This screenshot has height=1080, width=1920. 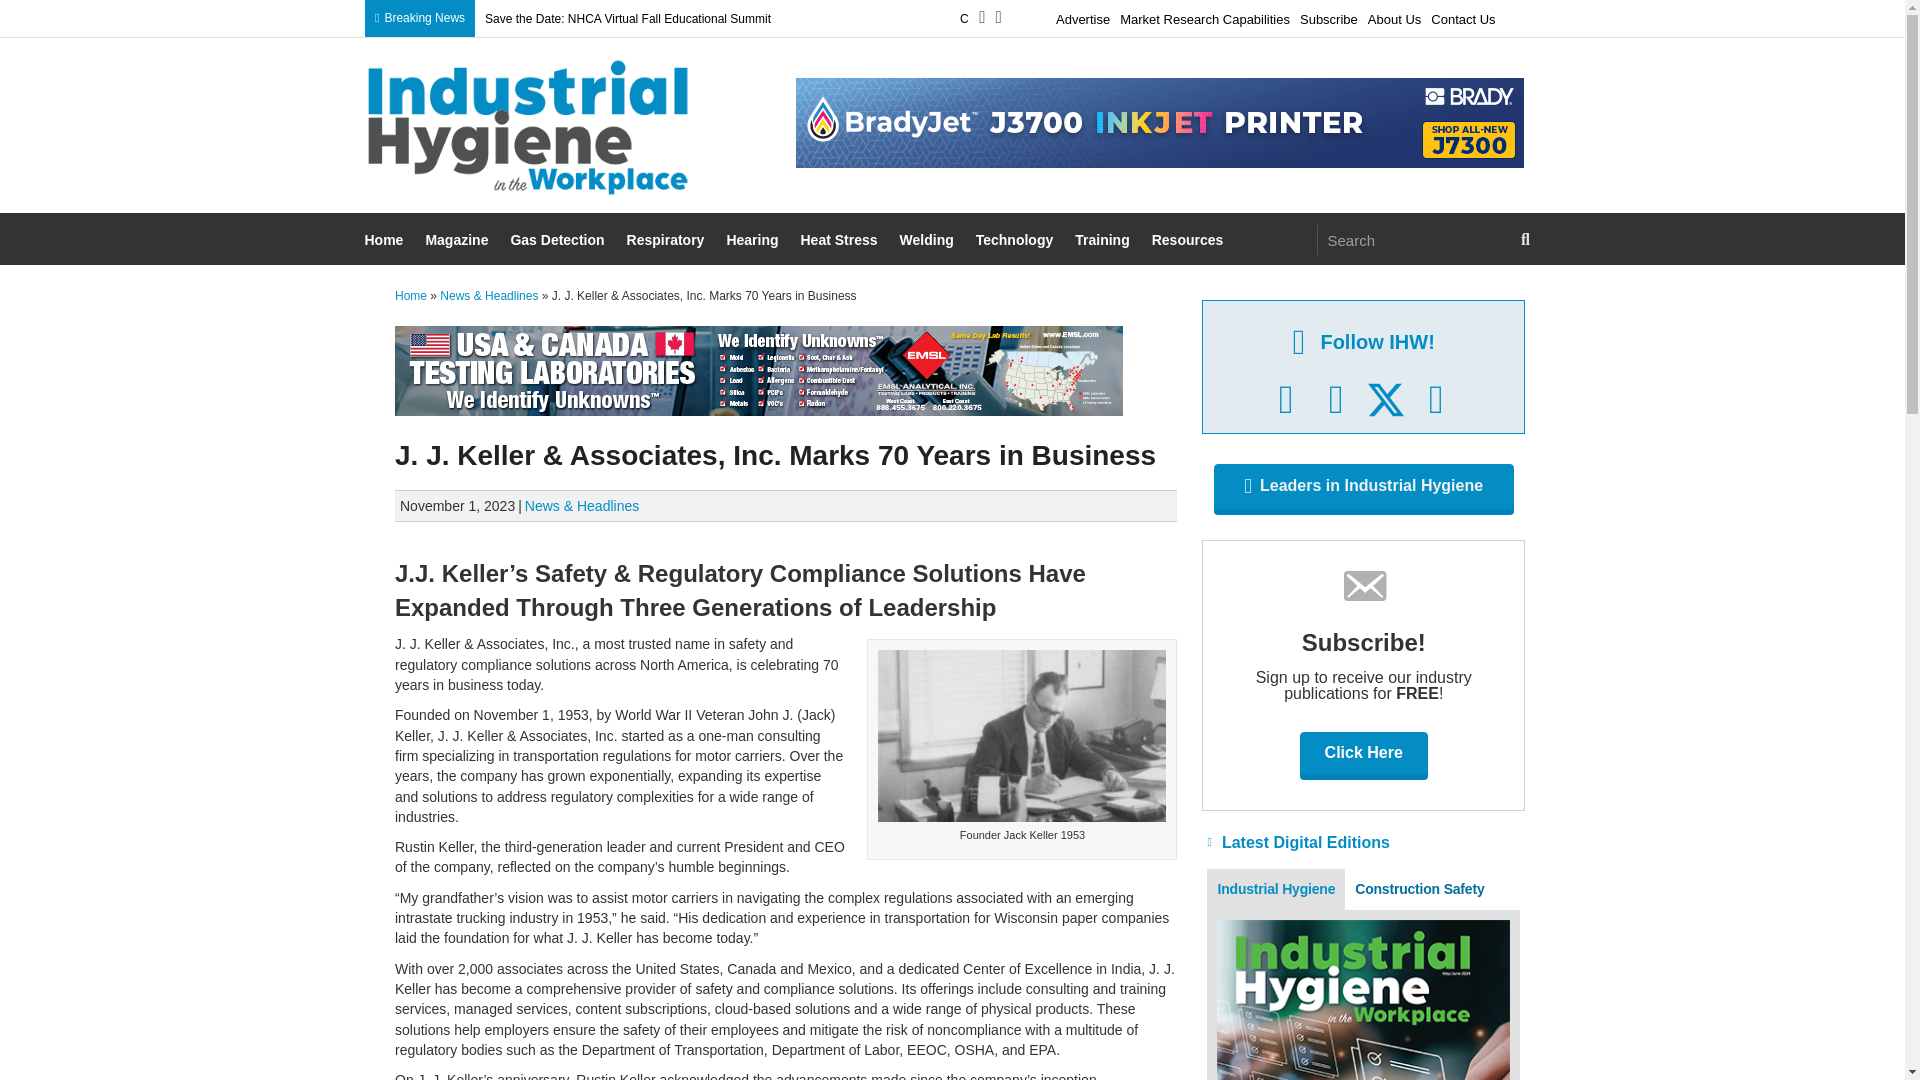 What do you see at coordinates (1414, 239) in the screenshot?
I see `Search` at bounding box center [1414, 239].